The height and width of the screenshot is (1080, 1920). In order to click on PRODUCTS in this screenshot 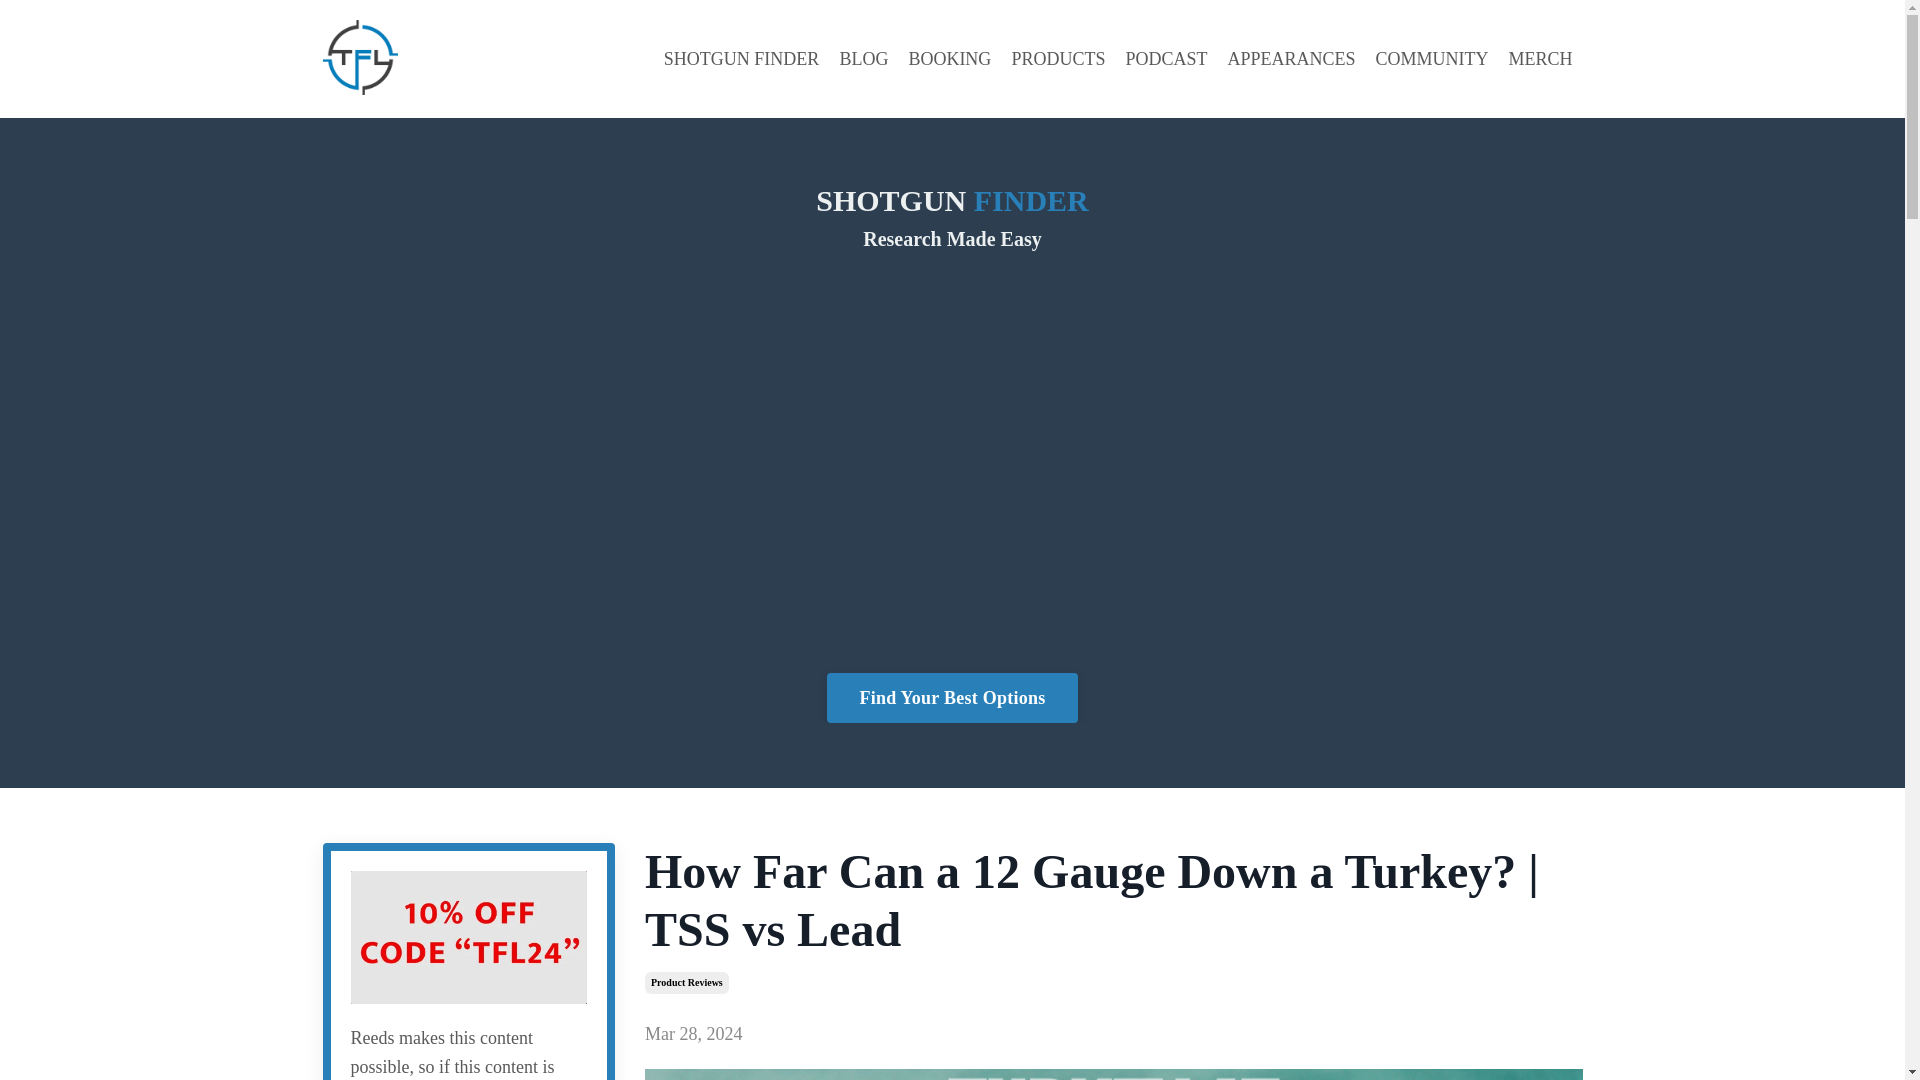, I will do `click(1058, 60)`.